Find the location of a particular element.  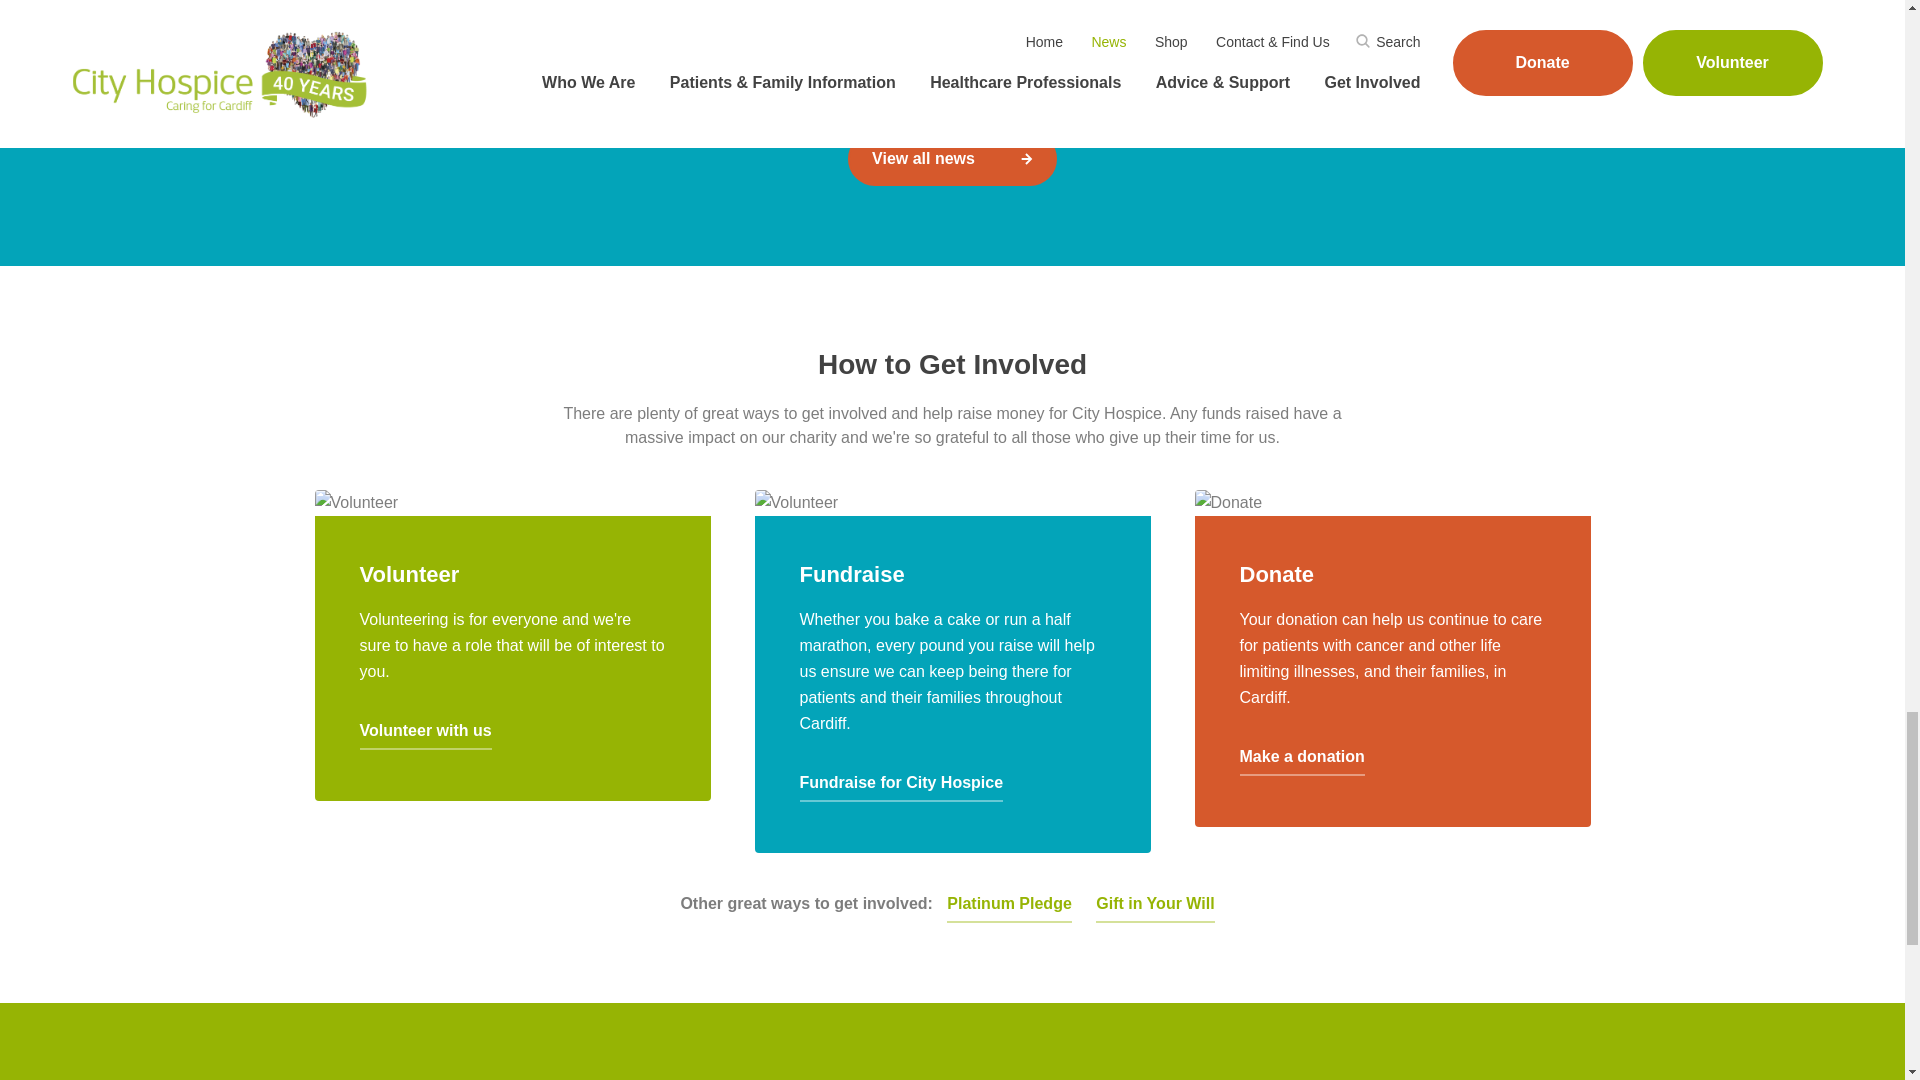

Fundraise for City Hospice is located at coordinates (902, 786).